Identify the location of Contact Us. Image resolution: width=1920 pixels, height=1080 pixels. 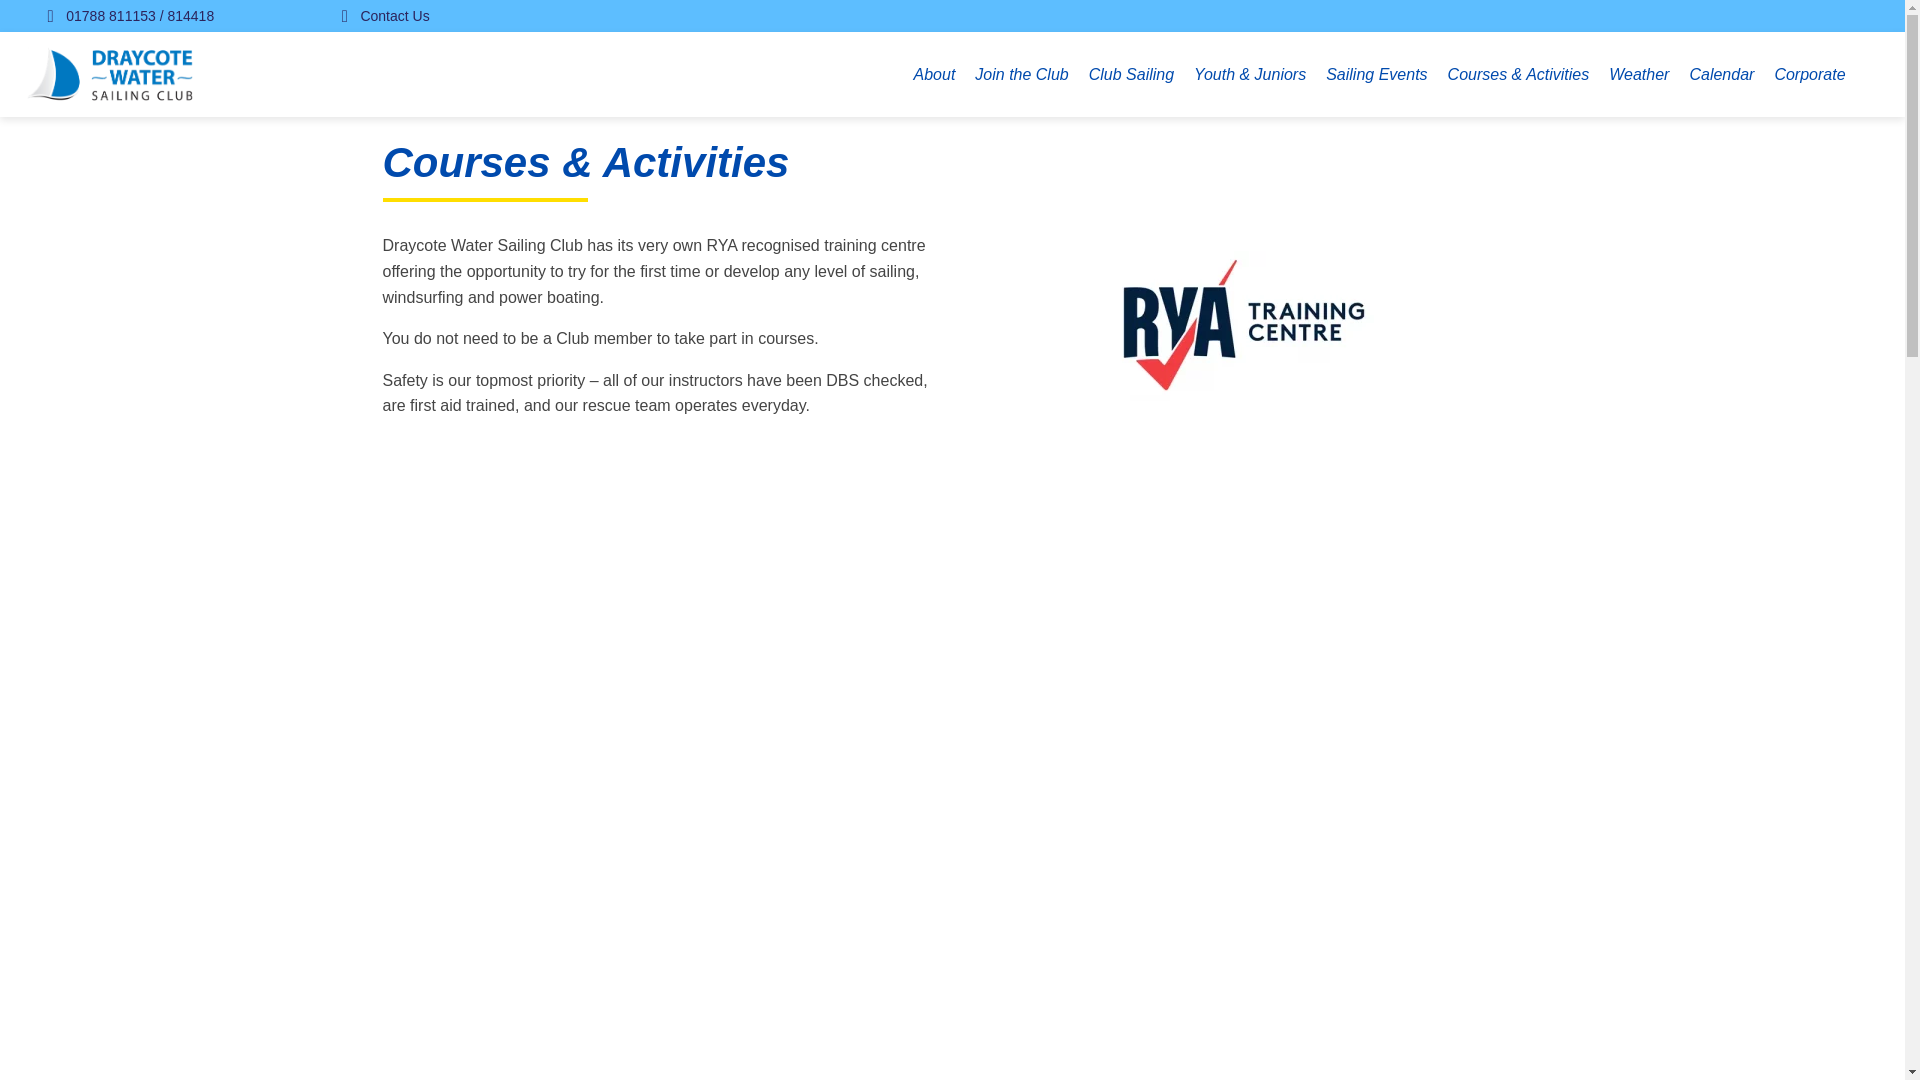
(382, 16).